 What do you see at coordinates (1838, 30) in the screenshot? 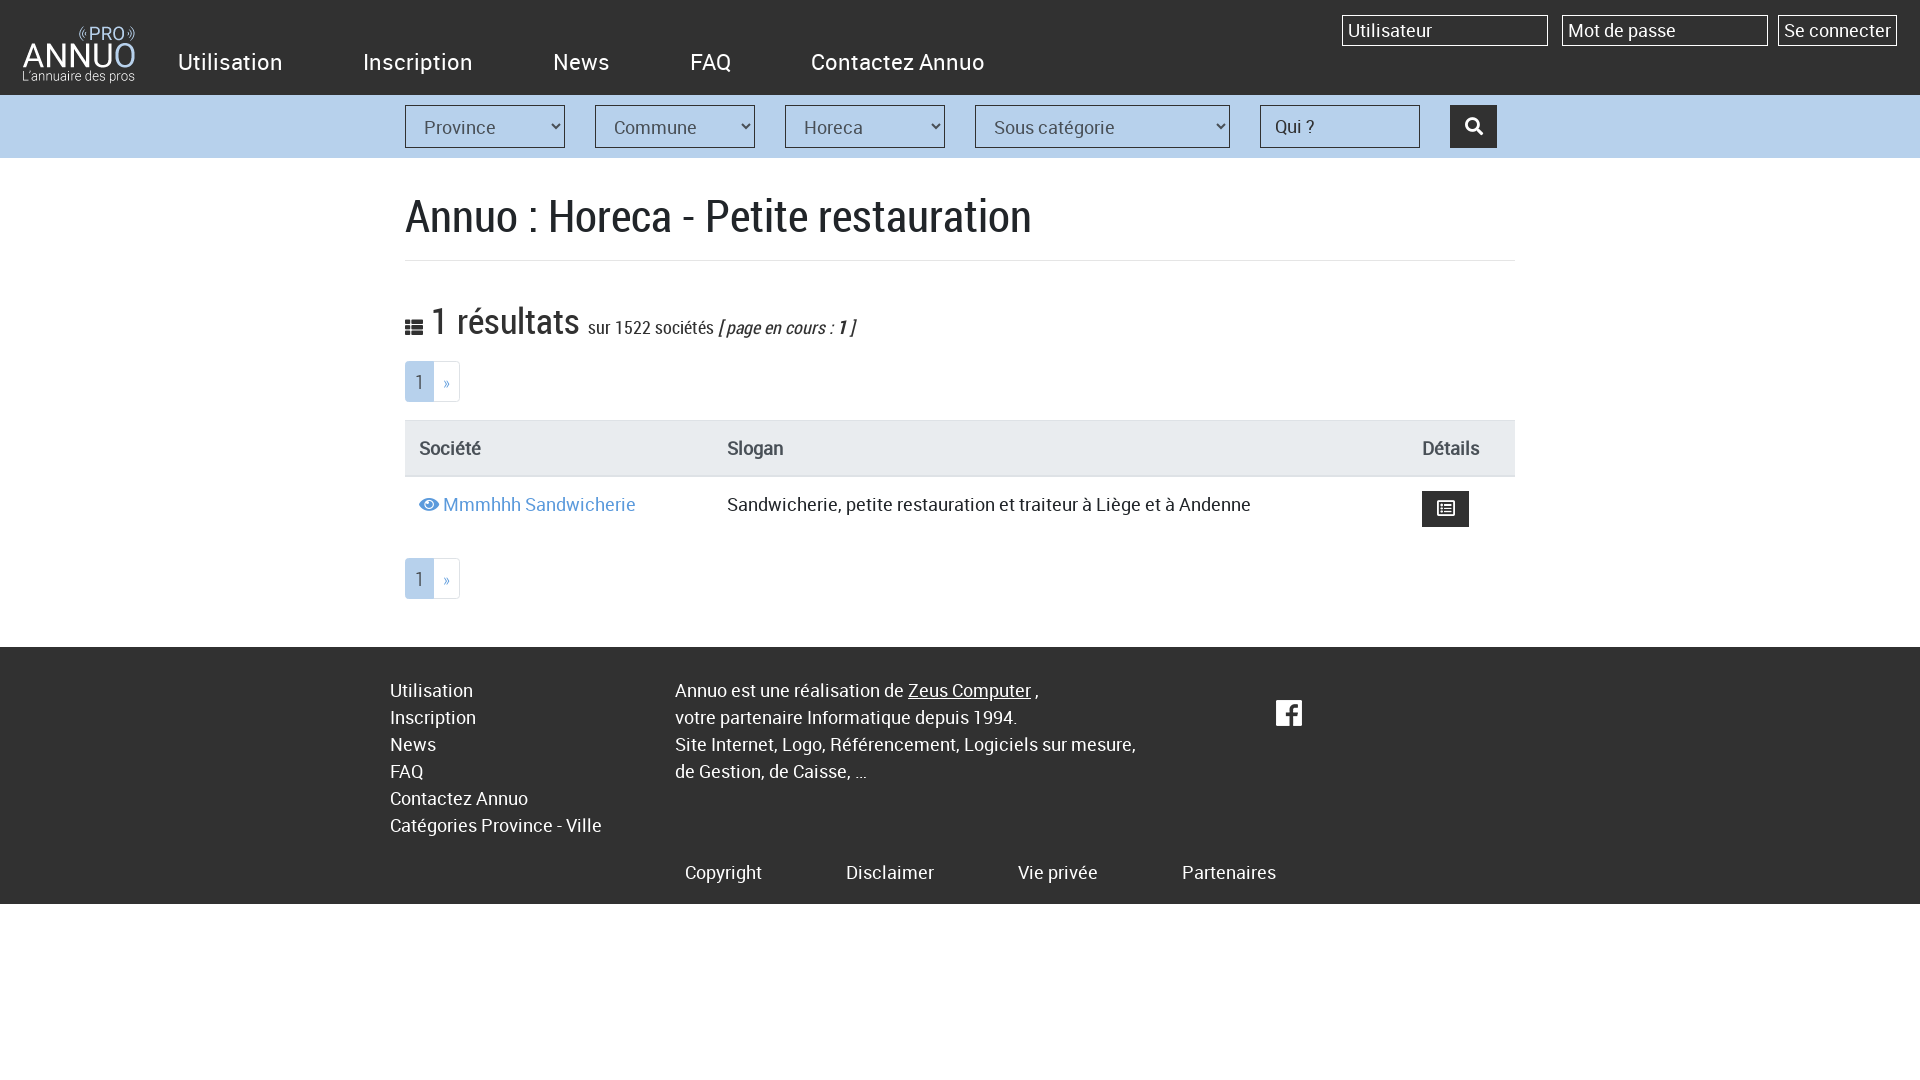
I see `Se connecter` at bounding box center [1838, 30].